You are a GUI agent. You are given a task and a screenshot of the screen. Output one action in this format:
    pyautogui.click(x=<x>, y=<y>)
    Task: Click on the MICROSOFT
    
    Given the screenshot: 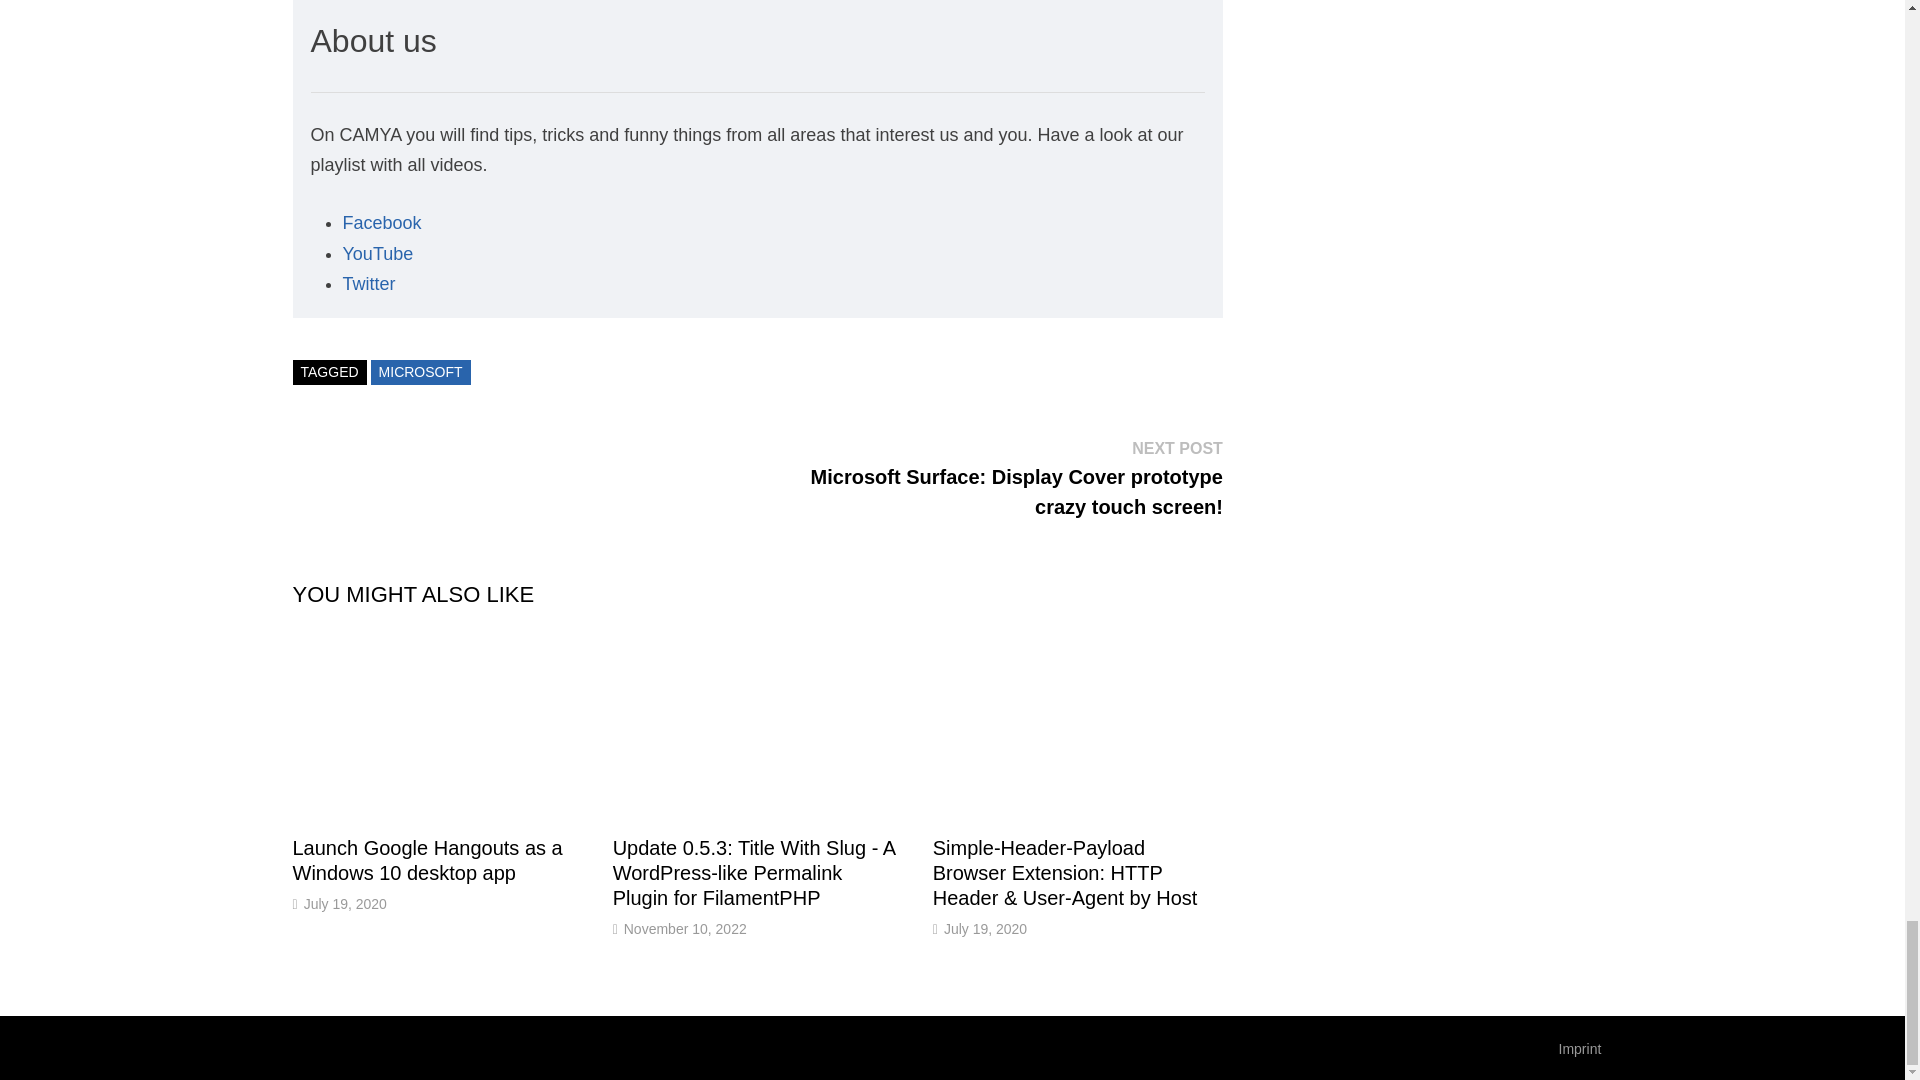 What is the action you would take?
    pyautogui.click(x=420, y=372)
    